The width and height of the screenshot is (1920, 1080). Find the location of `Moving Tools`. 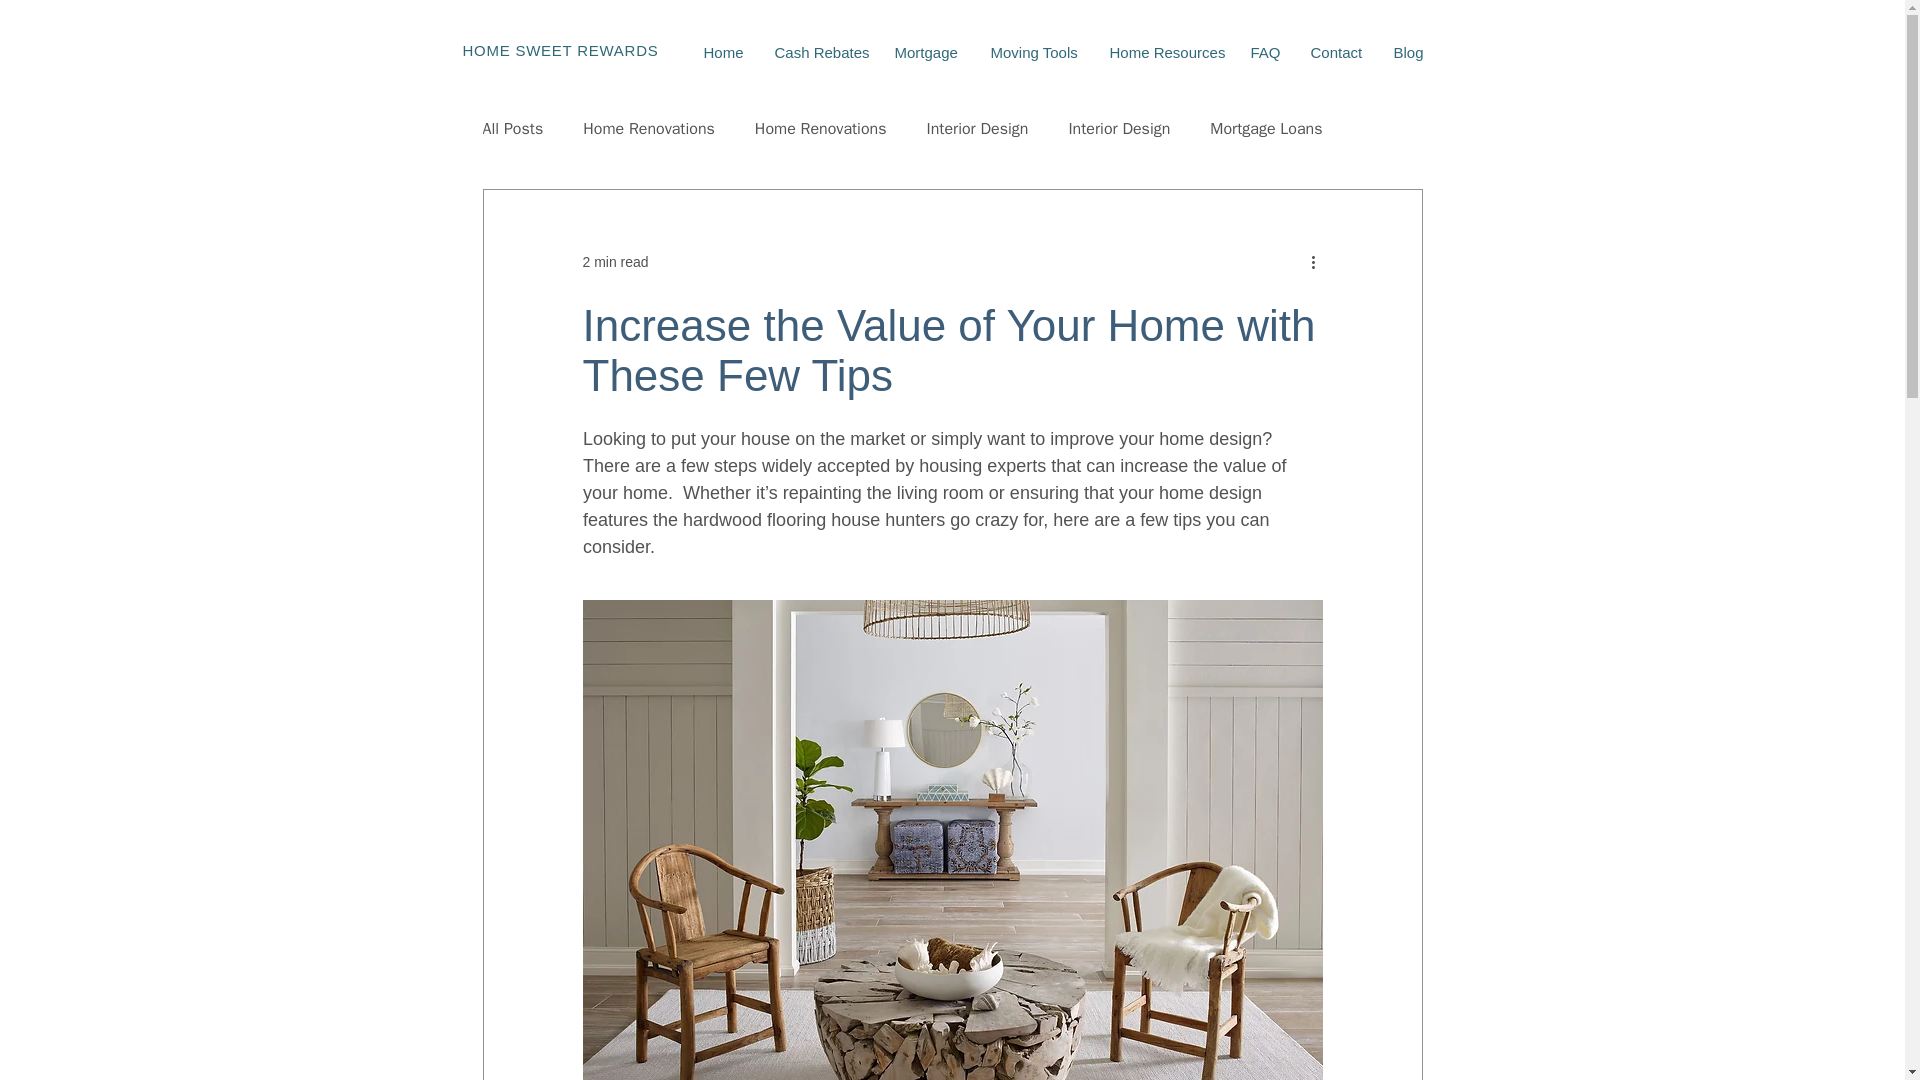

Moving Tools is located at coordinates (1034, 52).